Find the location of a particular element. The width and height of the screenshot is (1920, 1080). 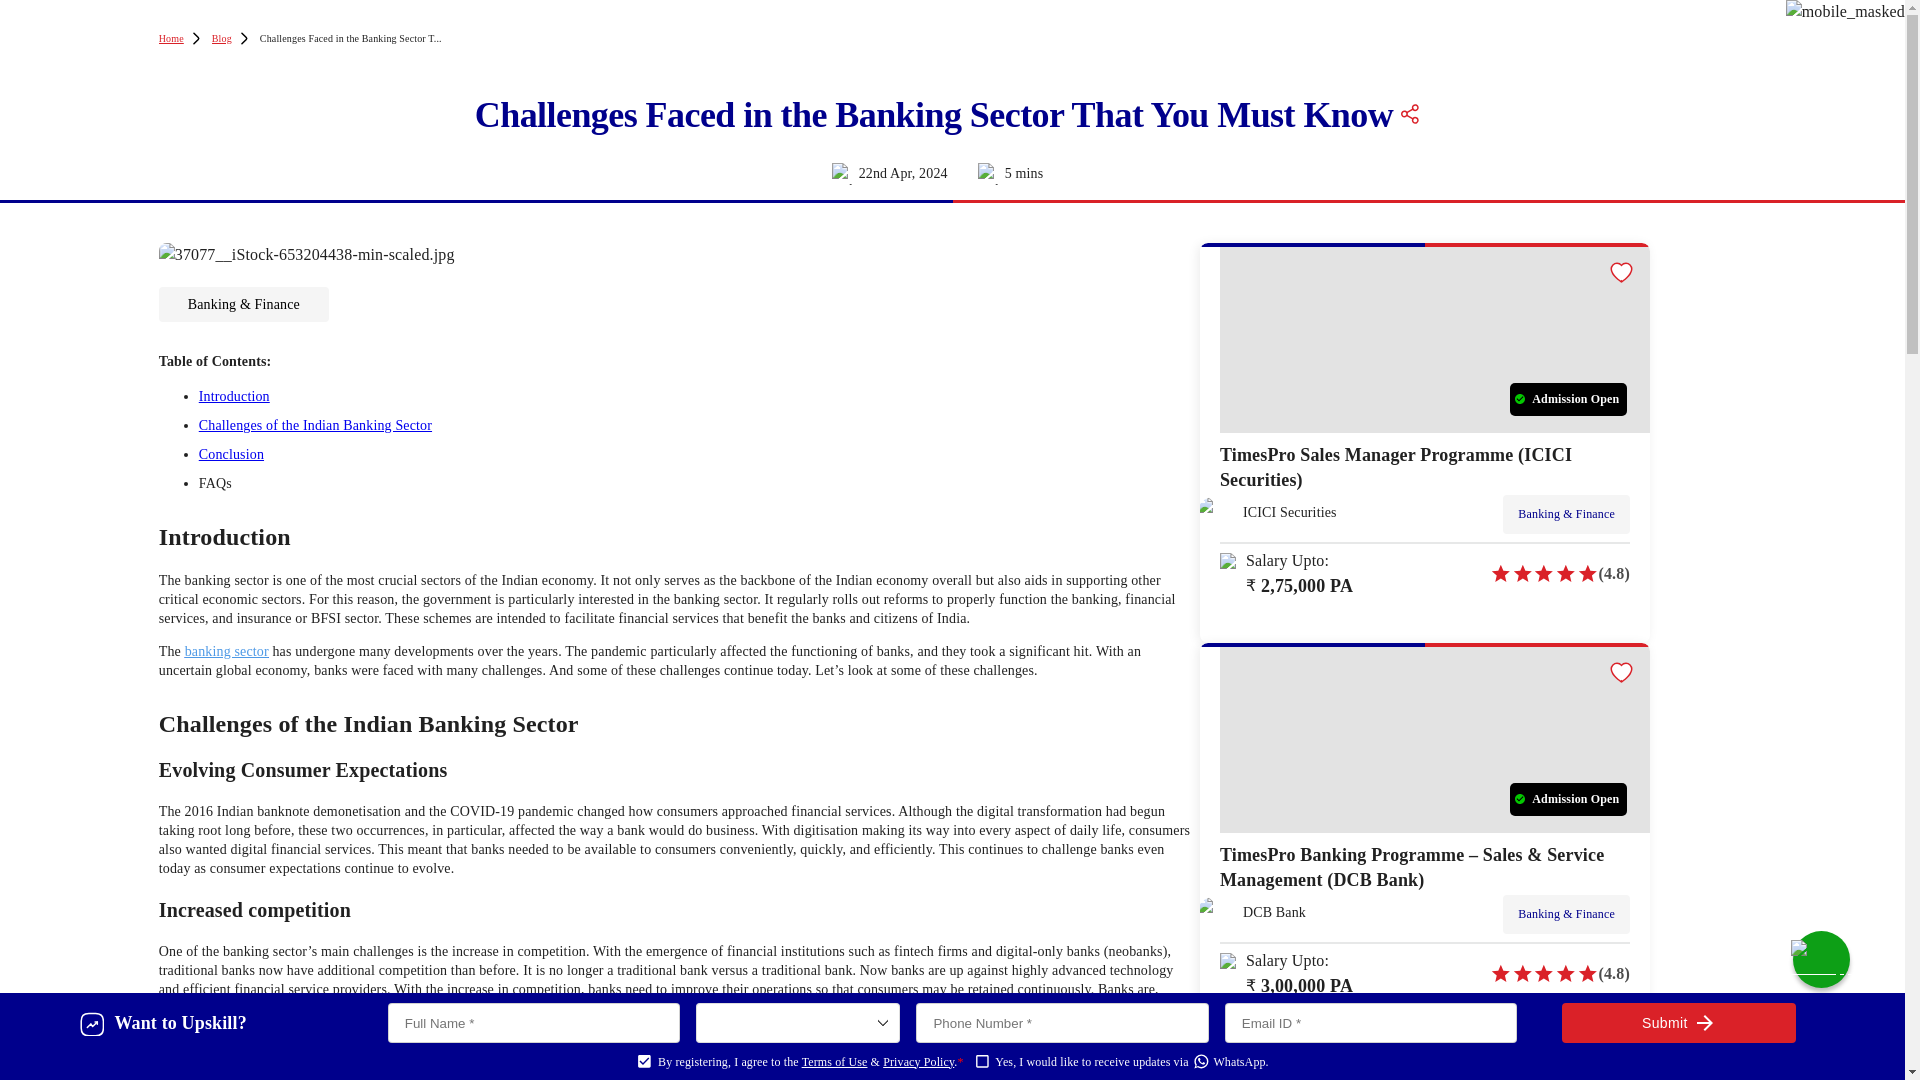

Introduction is located at coordinates (234, 396).